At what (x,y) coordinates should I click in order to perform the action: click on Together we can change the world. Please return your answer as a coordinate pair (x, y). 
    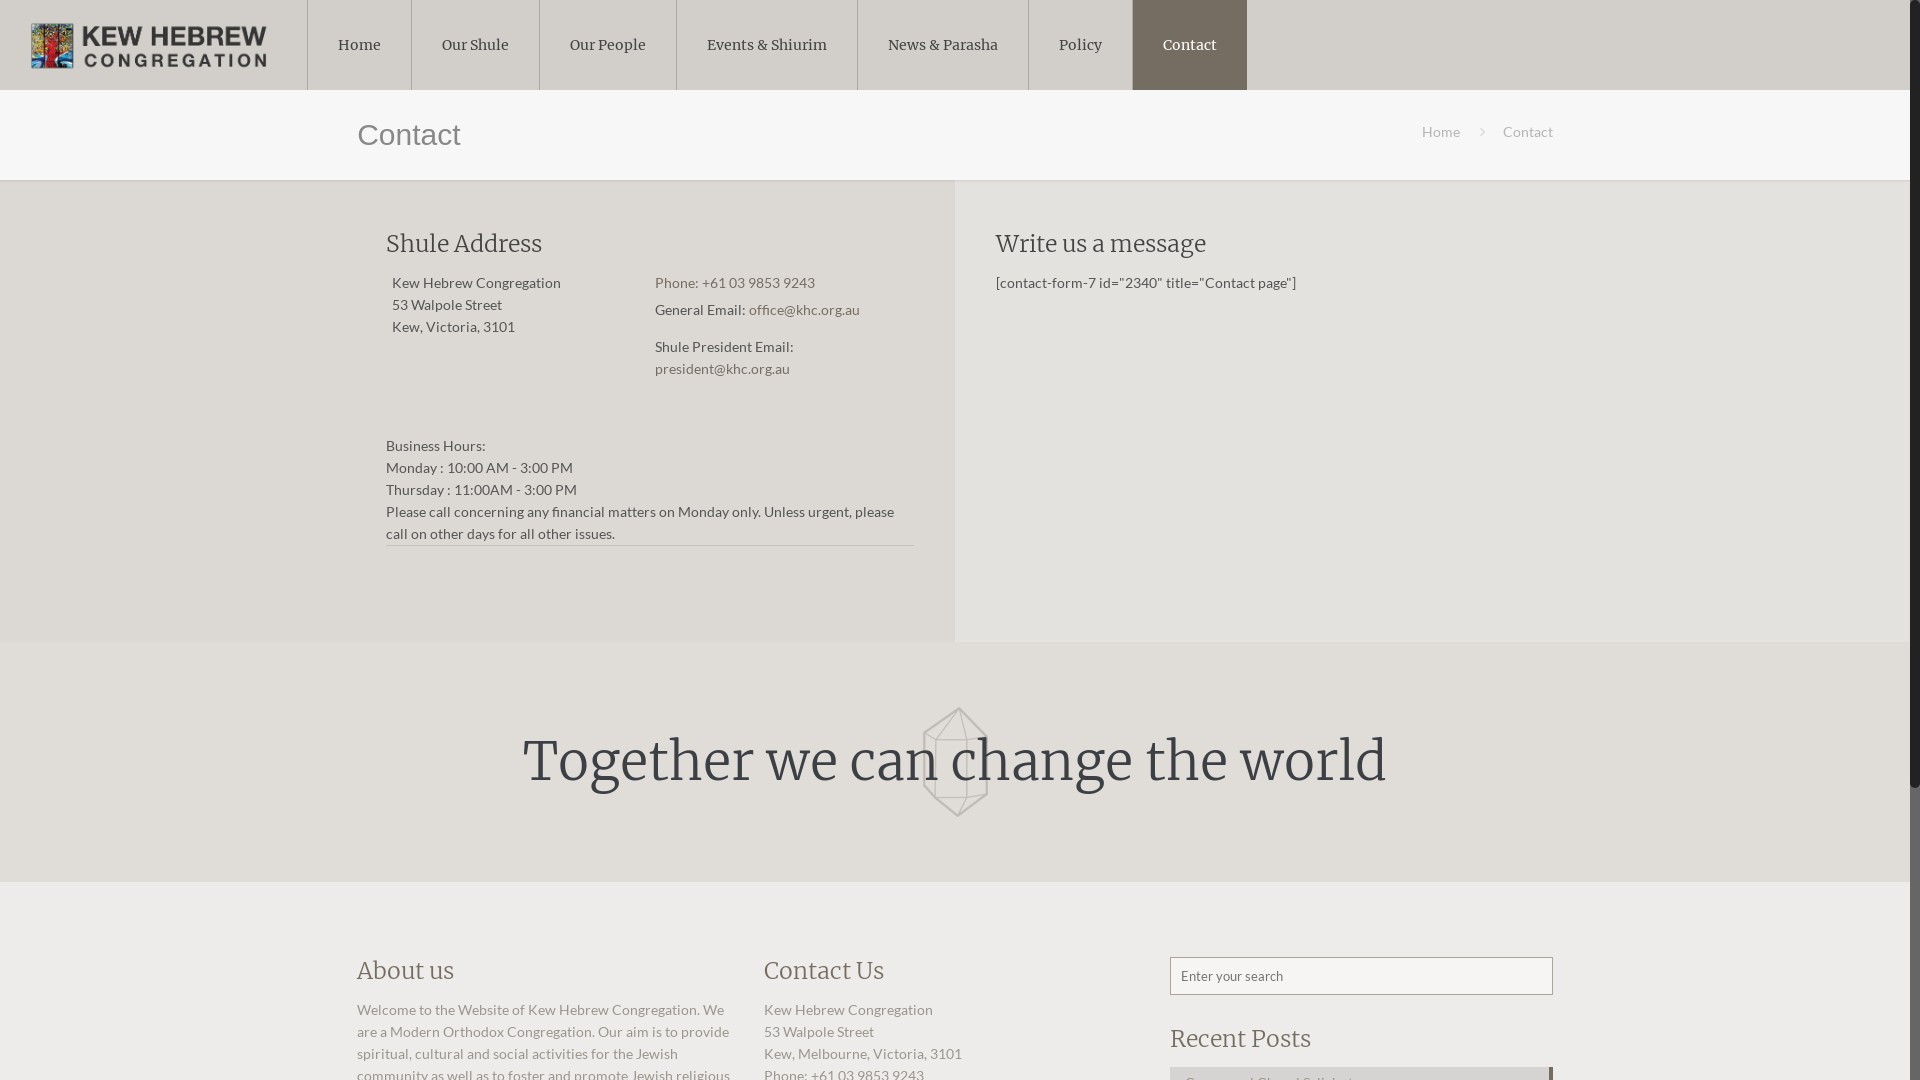
    Looking at the image, I should click on (955, 762).